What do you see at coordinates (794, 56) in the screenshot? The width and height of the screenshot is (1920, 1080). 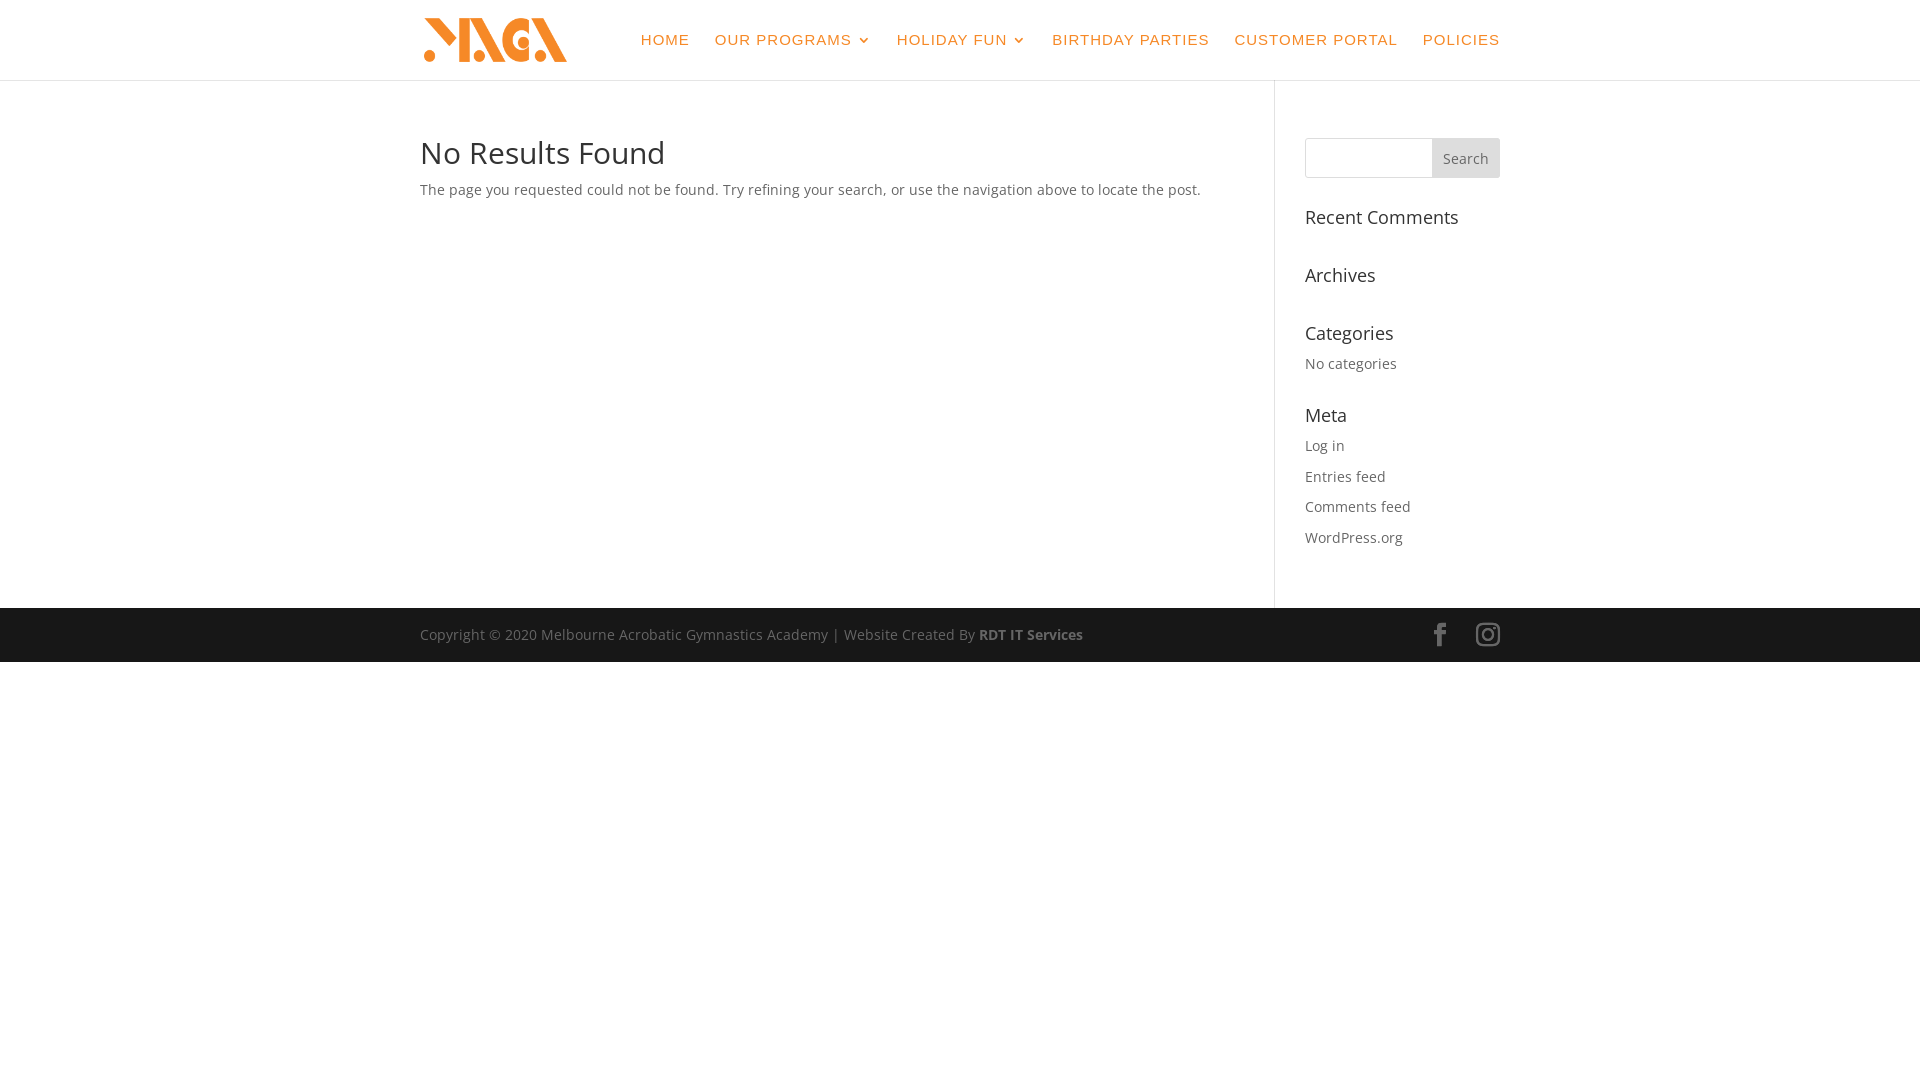 I see `OUR PROGRAMS` at bounding box center [794, 56].